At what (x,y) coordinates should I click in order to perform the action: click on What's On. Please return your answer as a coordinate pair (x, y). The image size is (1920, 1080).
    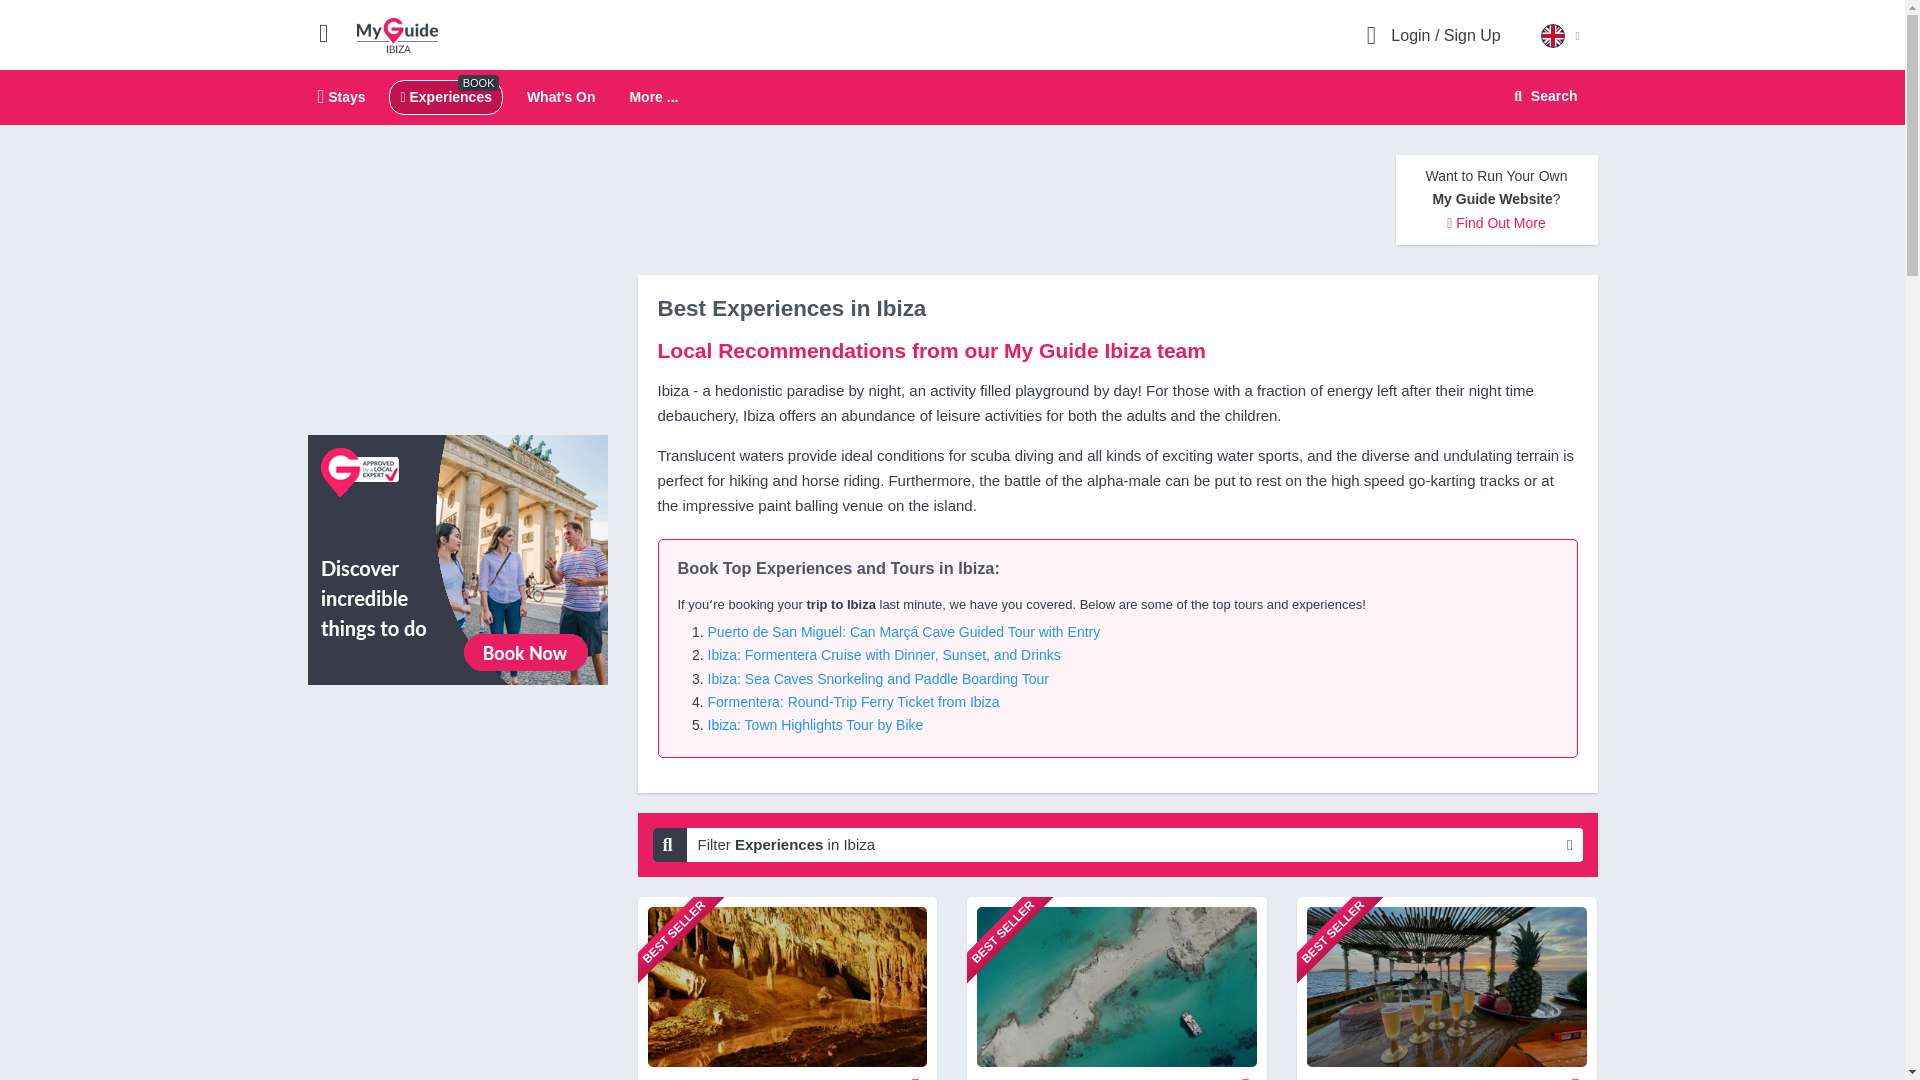
    Looking at the image, I should click on (560, 96).